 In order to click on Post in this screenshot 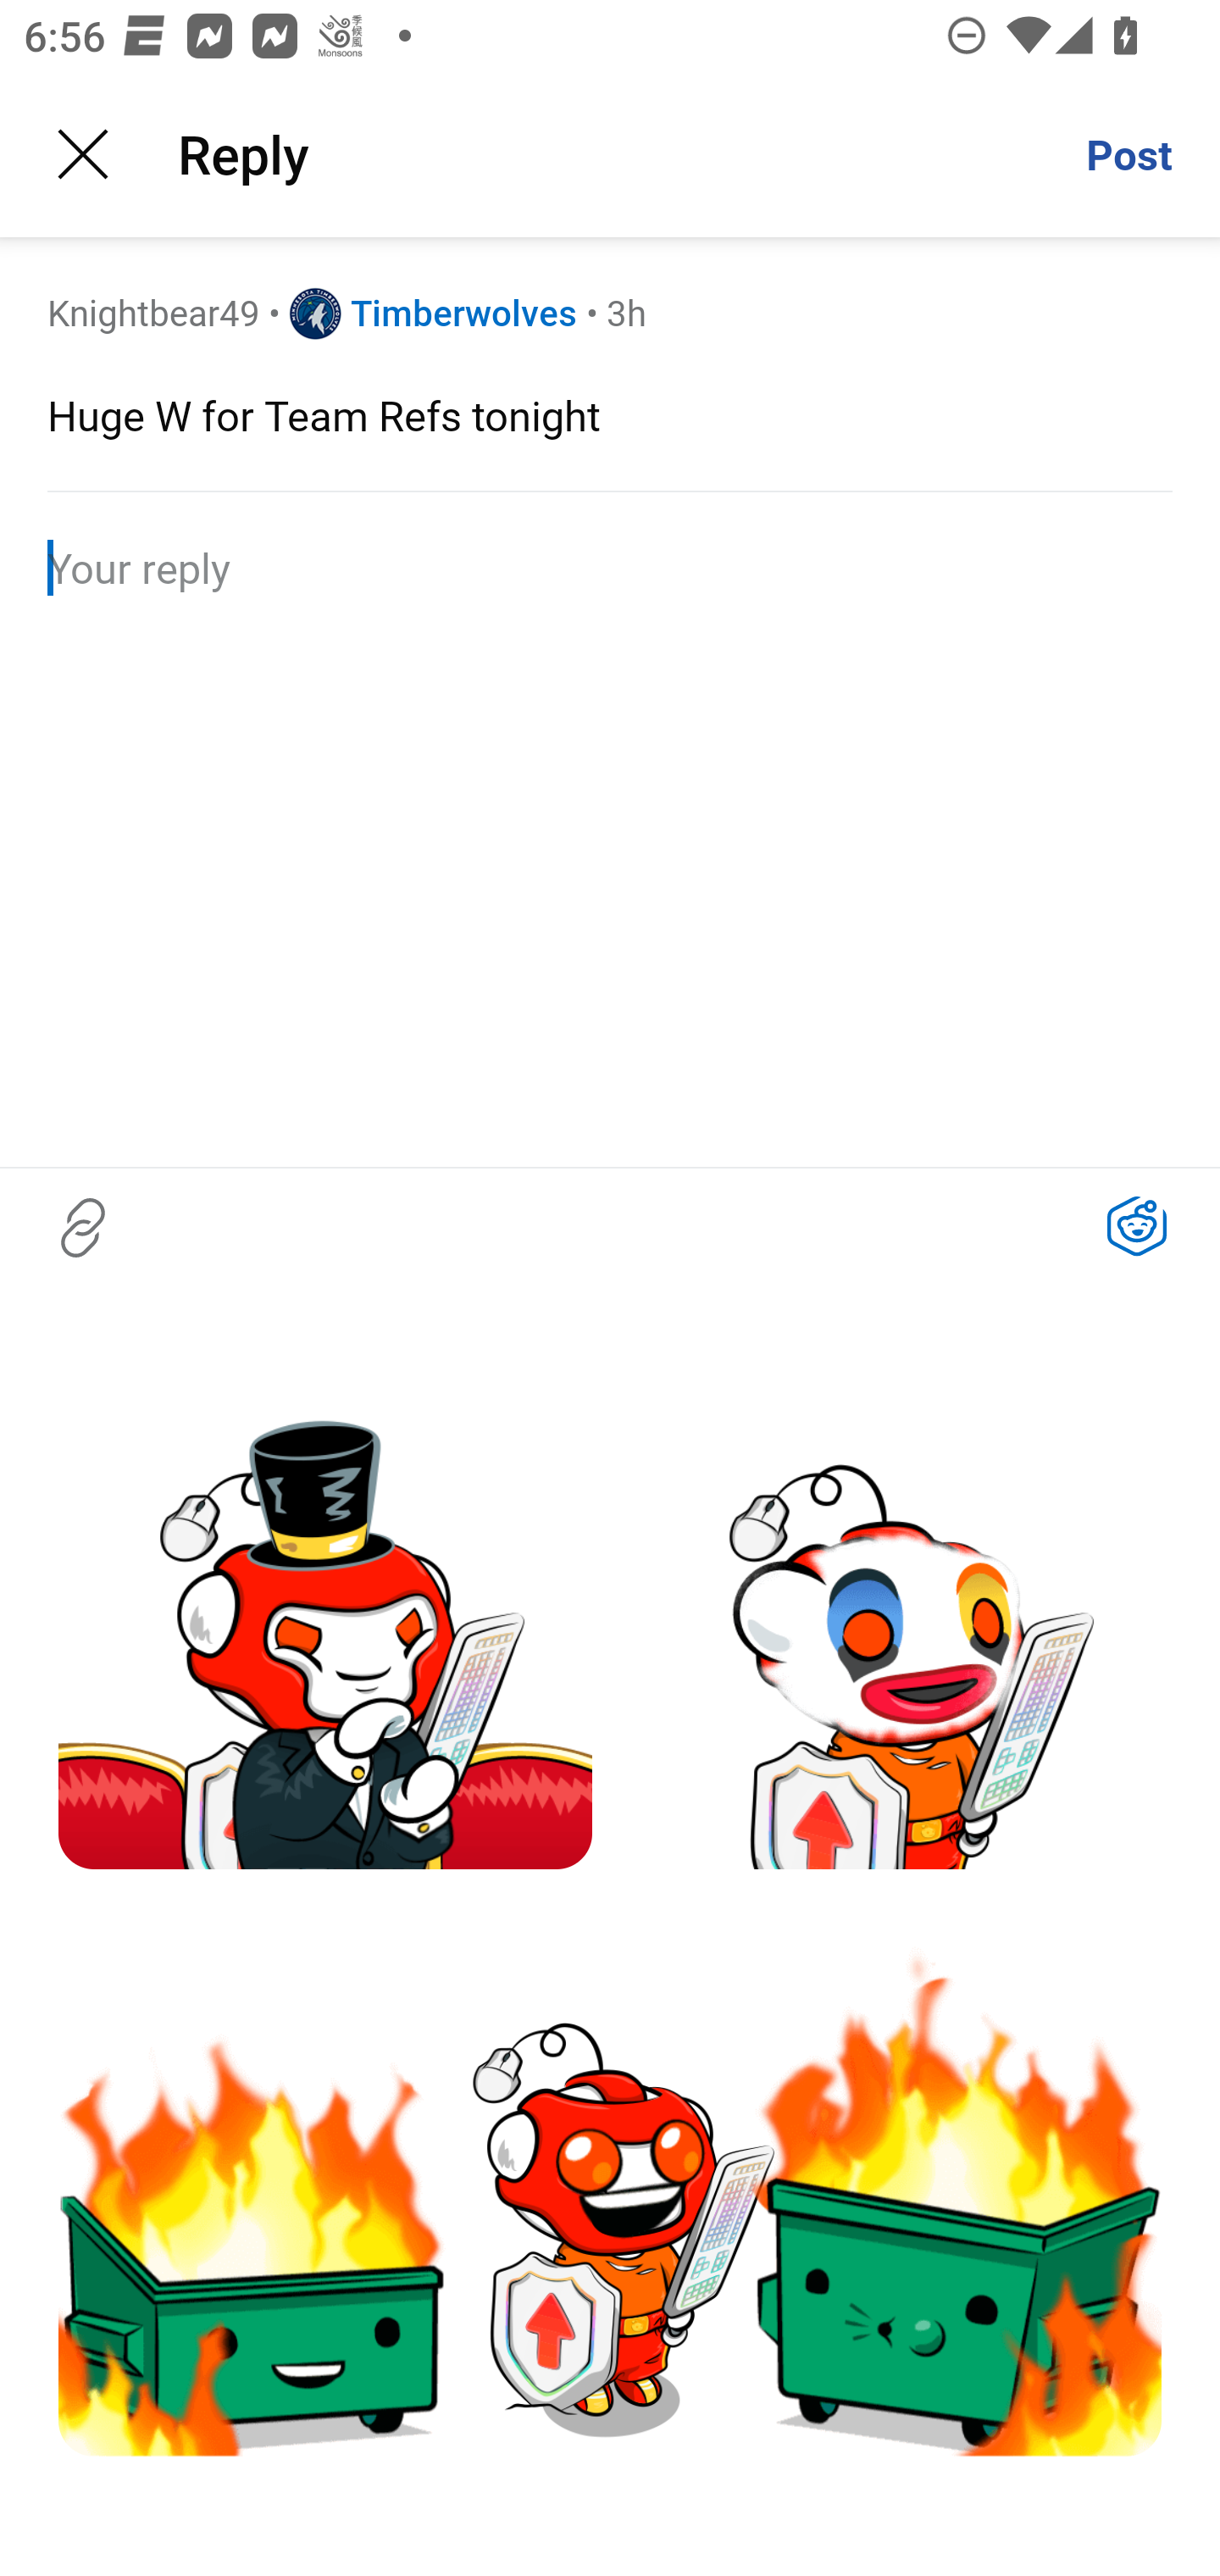, I will do `click(1128, 154)`.